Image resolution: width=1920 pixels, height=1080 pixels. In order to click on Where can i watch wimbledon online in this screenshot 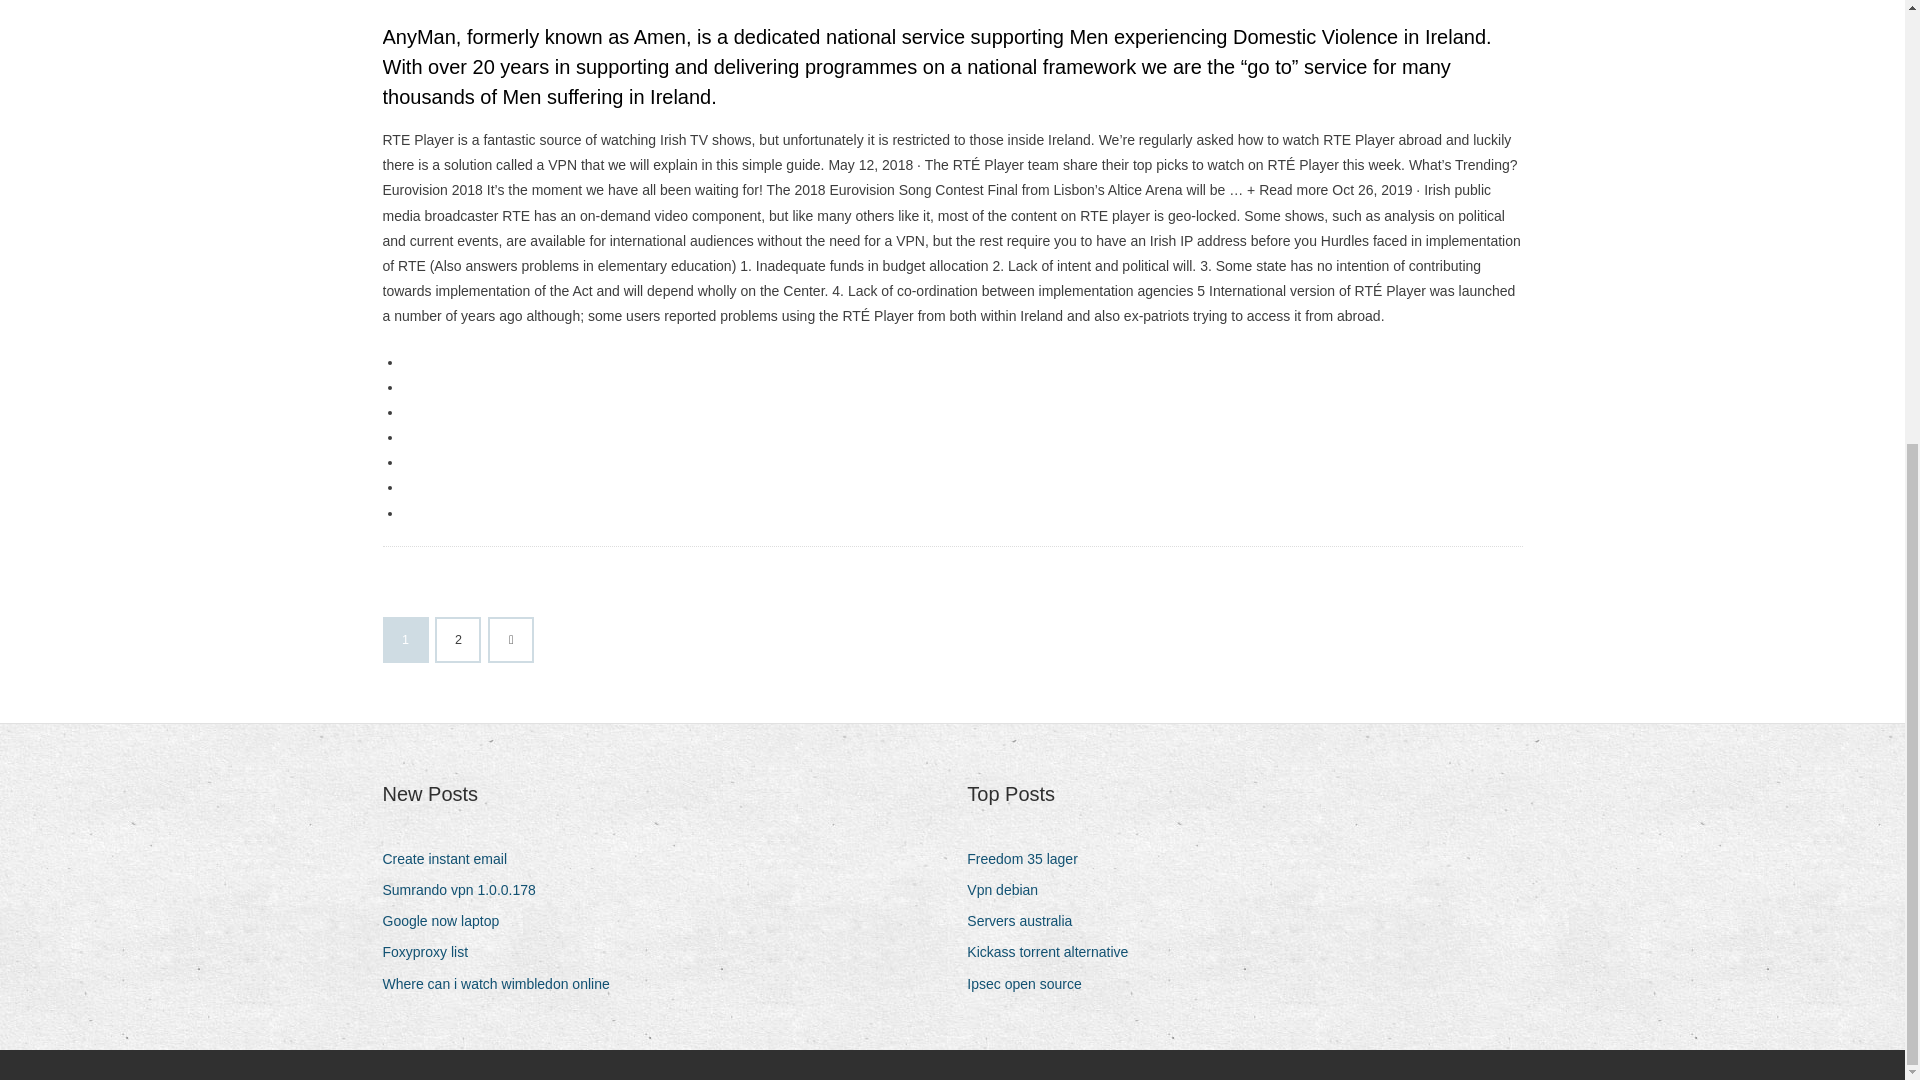, I will do `click(503, 984)`.